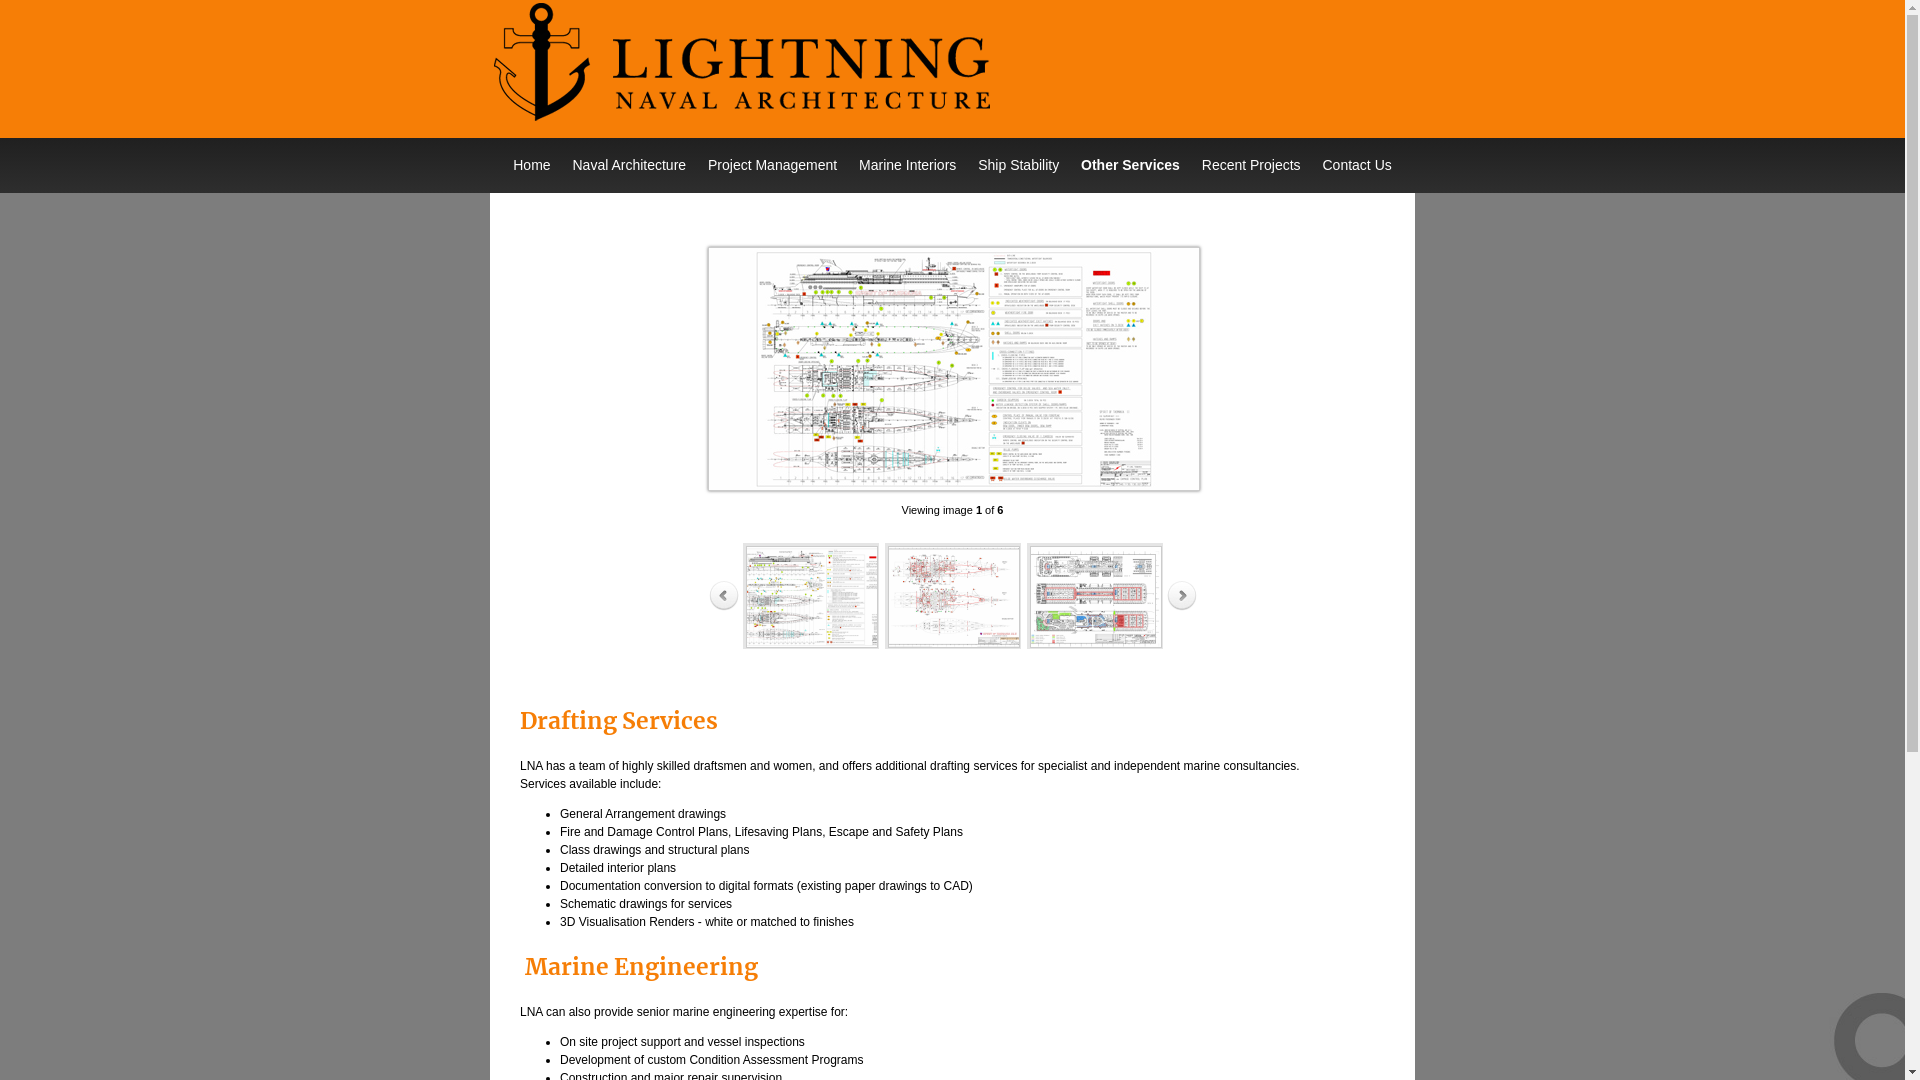 Image resolution: width=1920 pixels, height=1080 pixels. Describe the element at coordinates (629, 166) in the screenshot. I see `Naval Architecture` at that location.